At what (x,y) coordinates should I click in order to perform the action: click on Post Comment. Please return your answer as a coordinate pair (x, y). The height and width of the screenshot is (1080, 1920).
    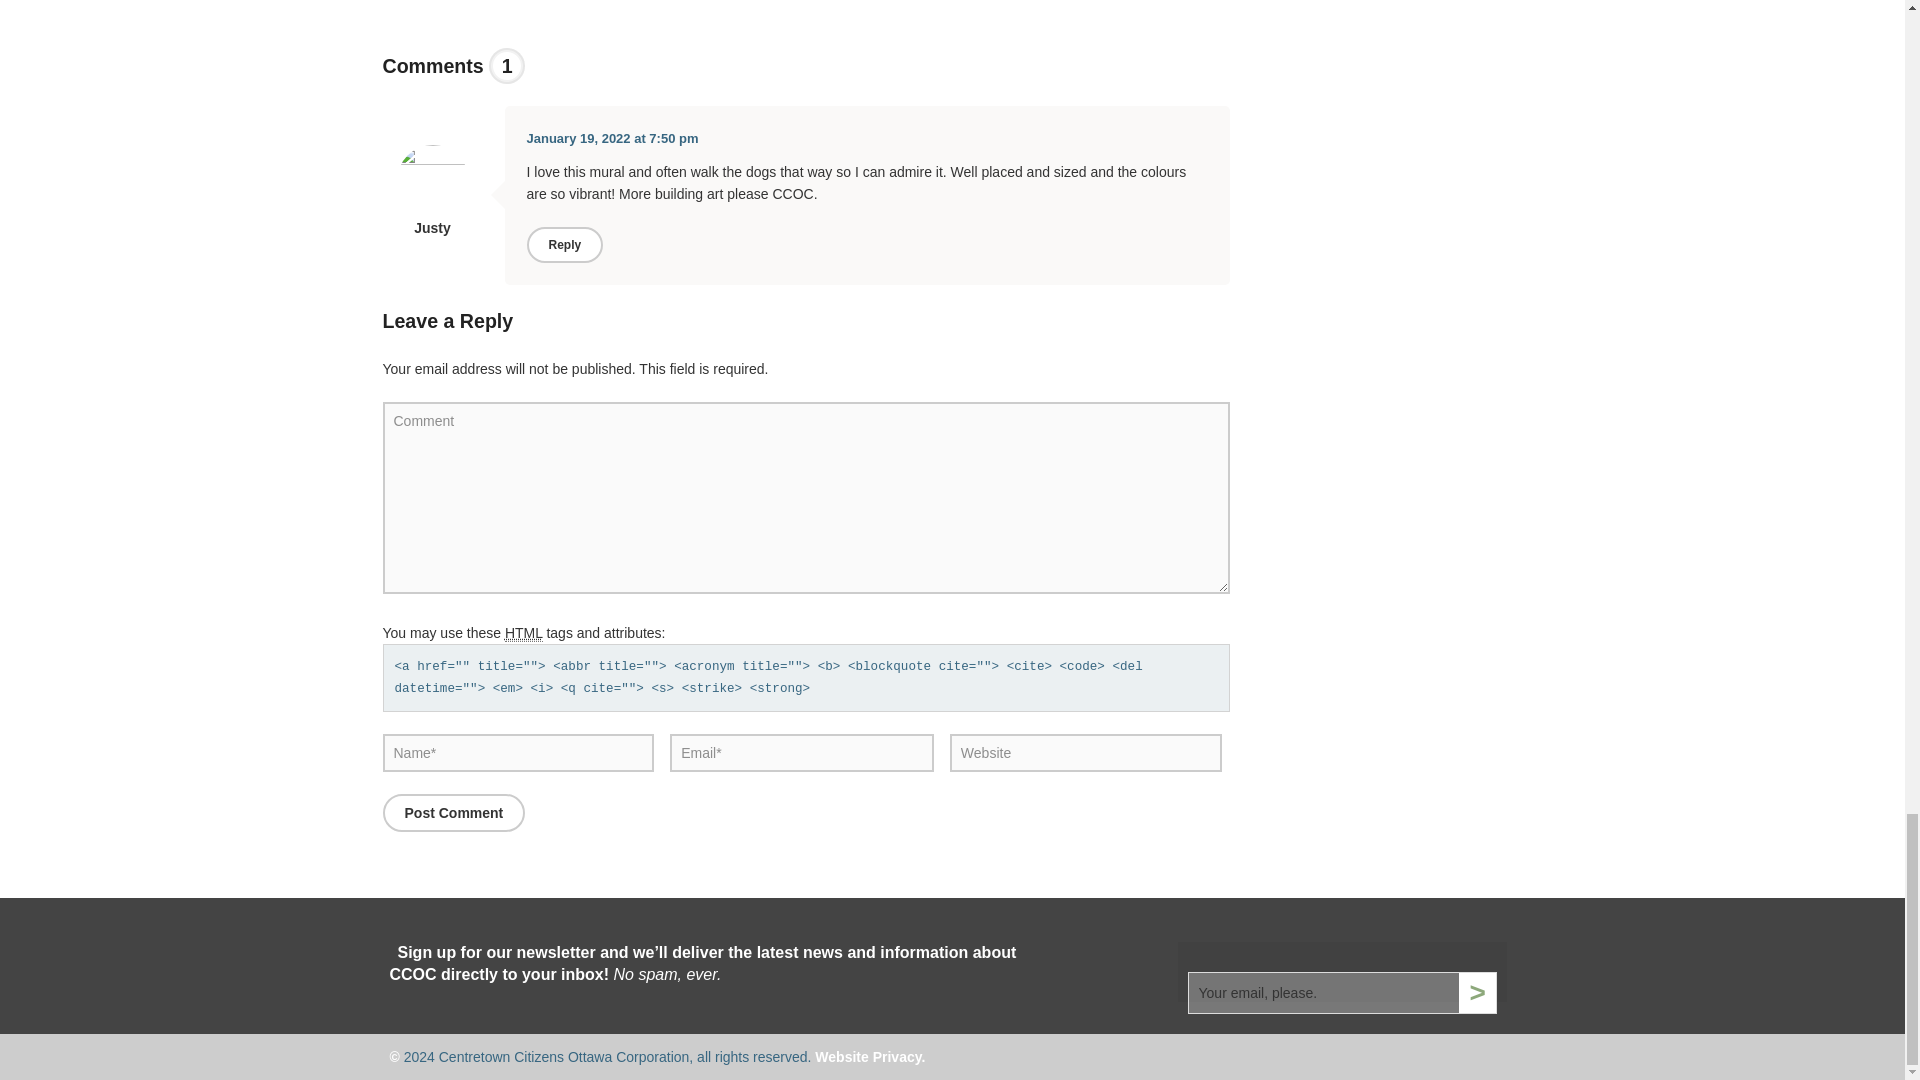
    Looking at the image, I should click on (453, 812).